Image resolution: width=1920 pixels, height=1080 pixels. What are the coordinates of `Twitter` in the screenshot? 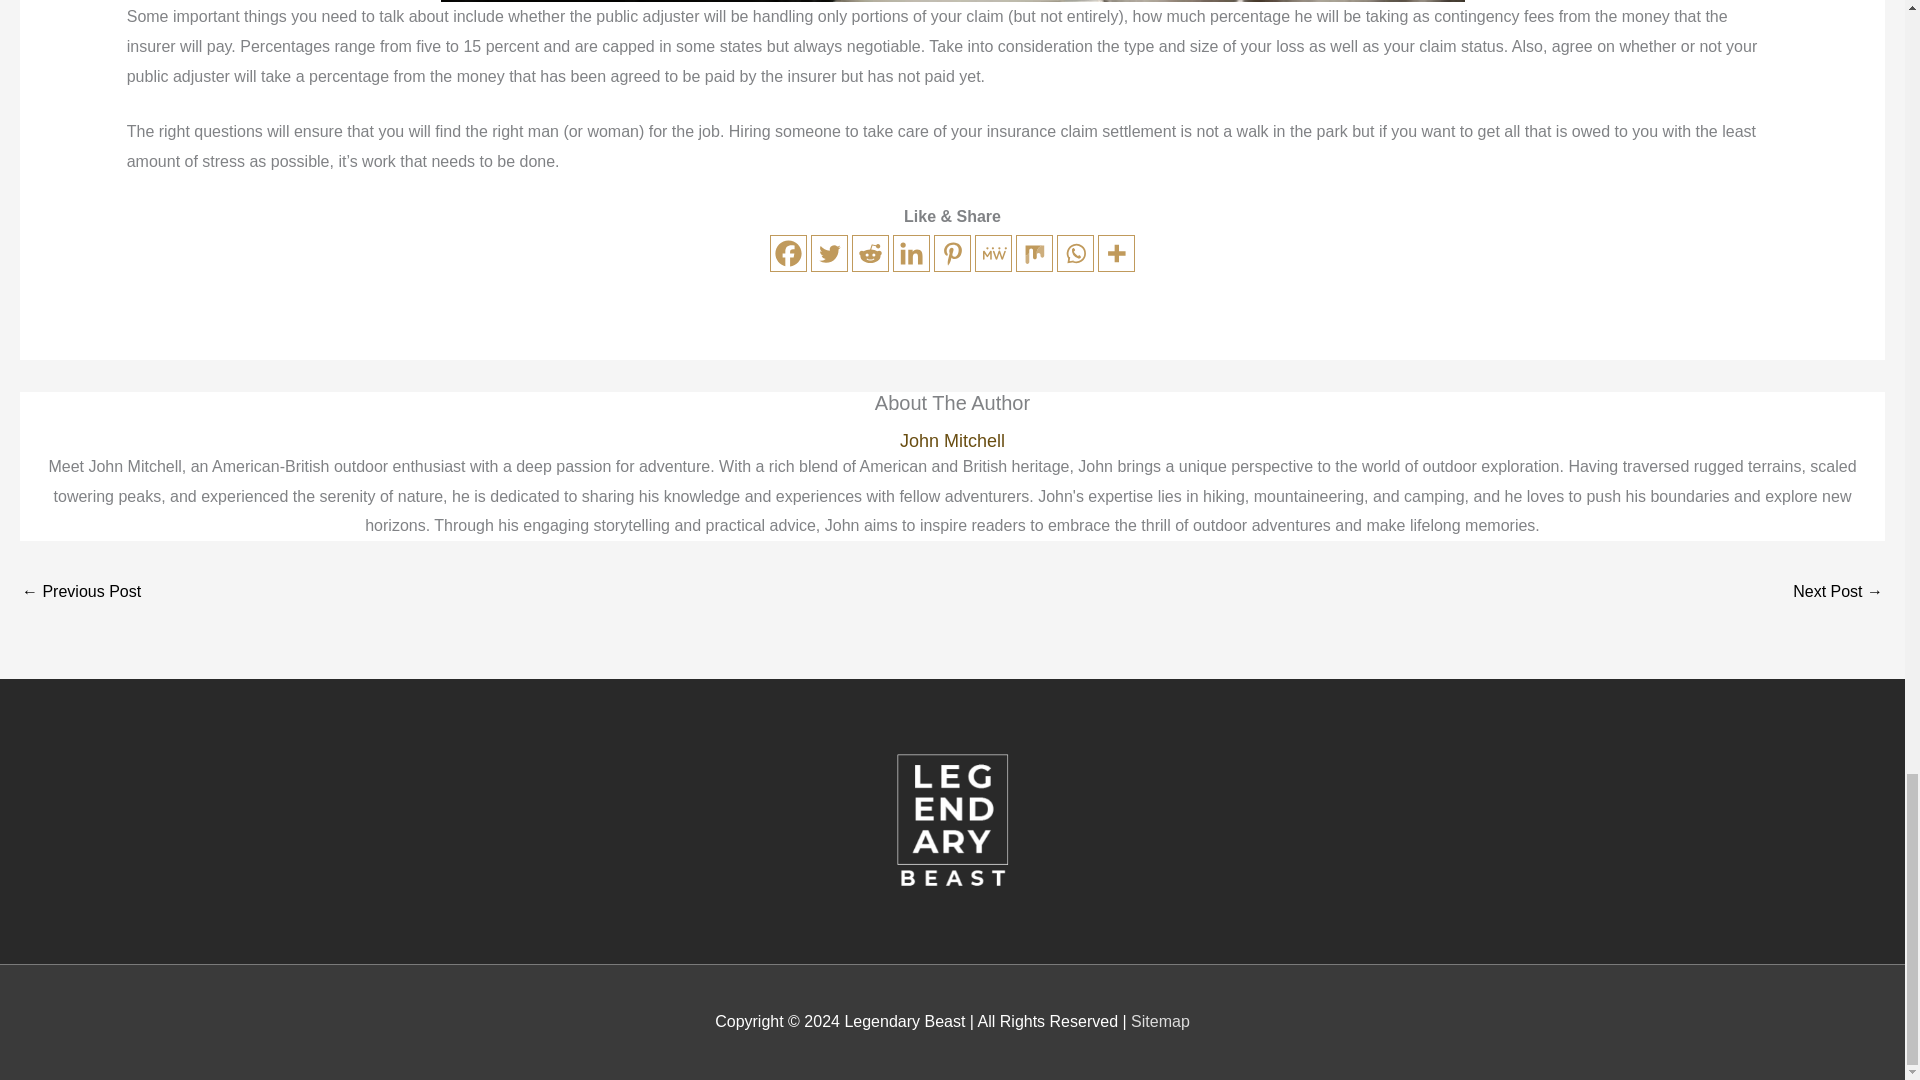 It's located at (829, 254).